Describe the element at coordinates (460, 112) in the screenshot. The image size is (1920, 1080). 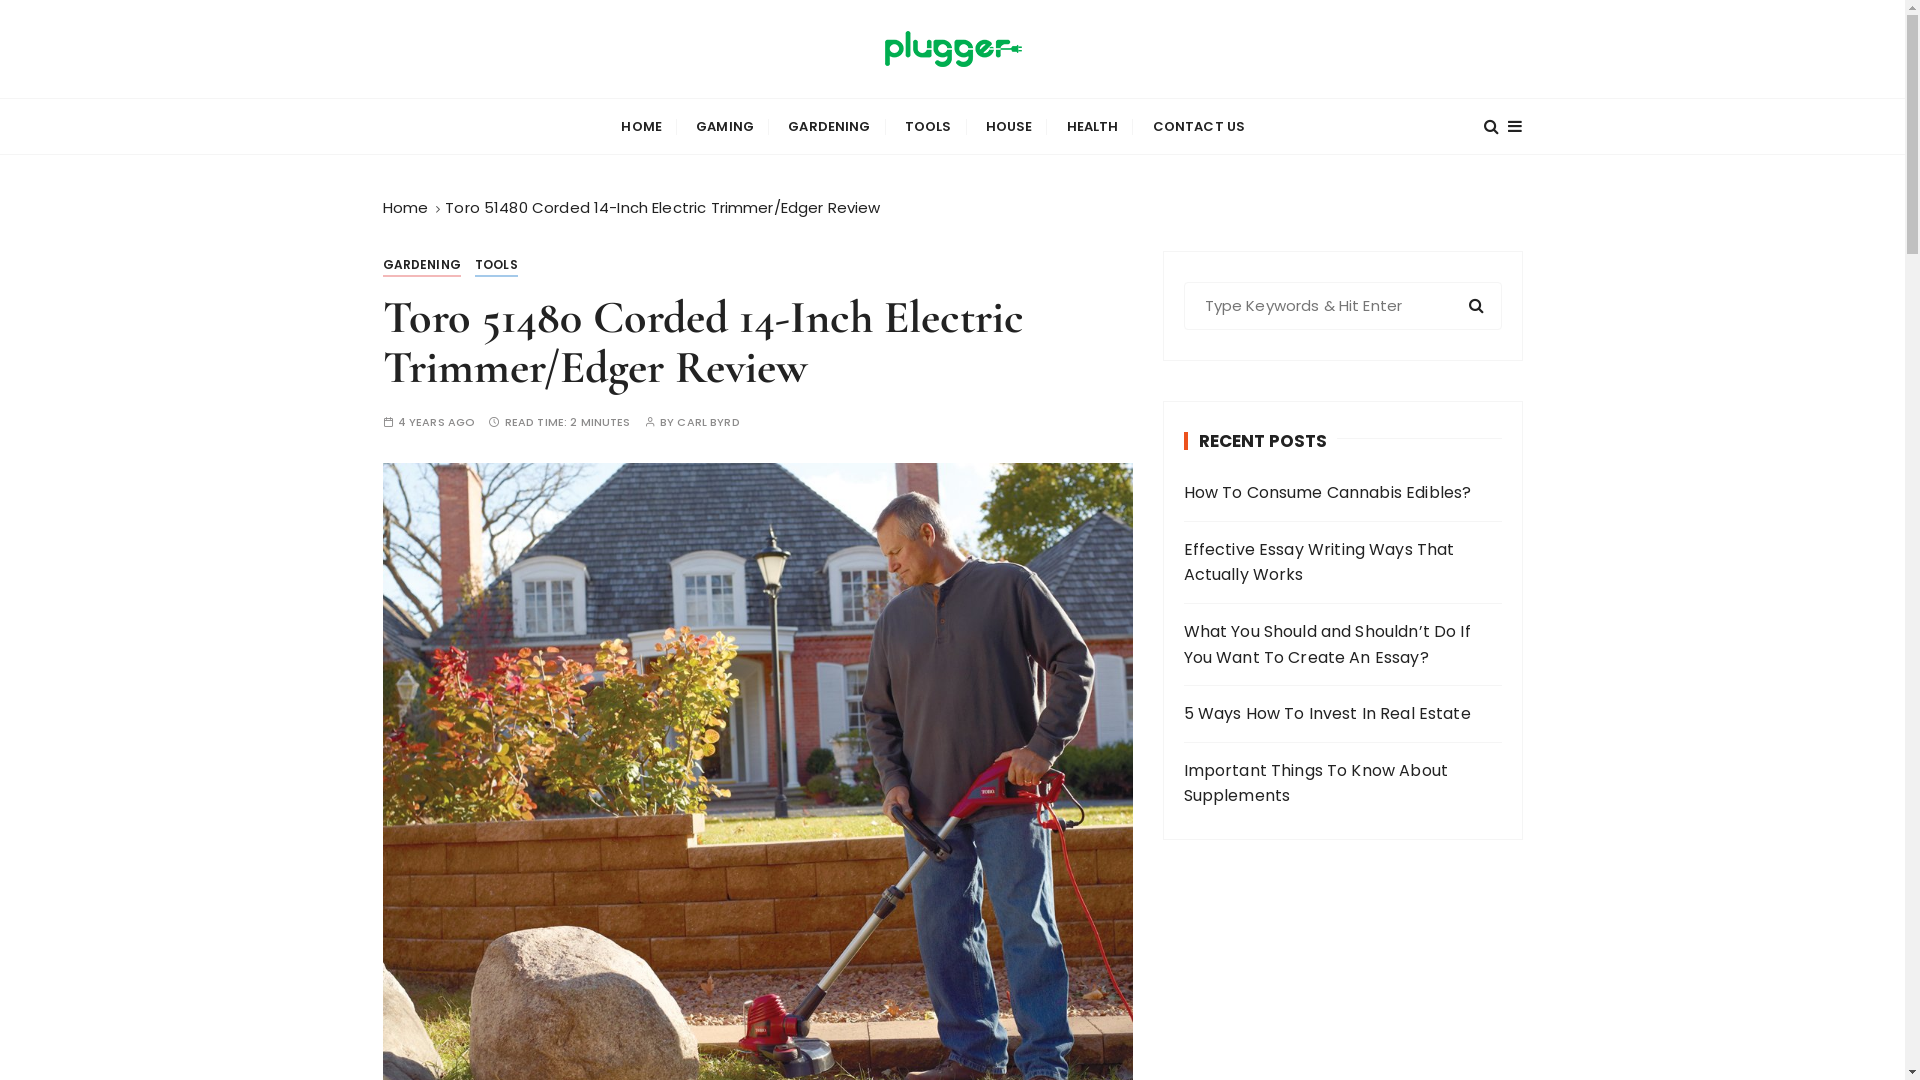
I see `Plugger` at that location.